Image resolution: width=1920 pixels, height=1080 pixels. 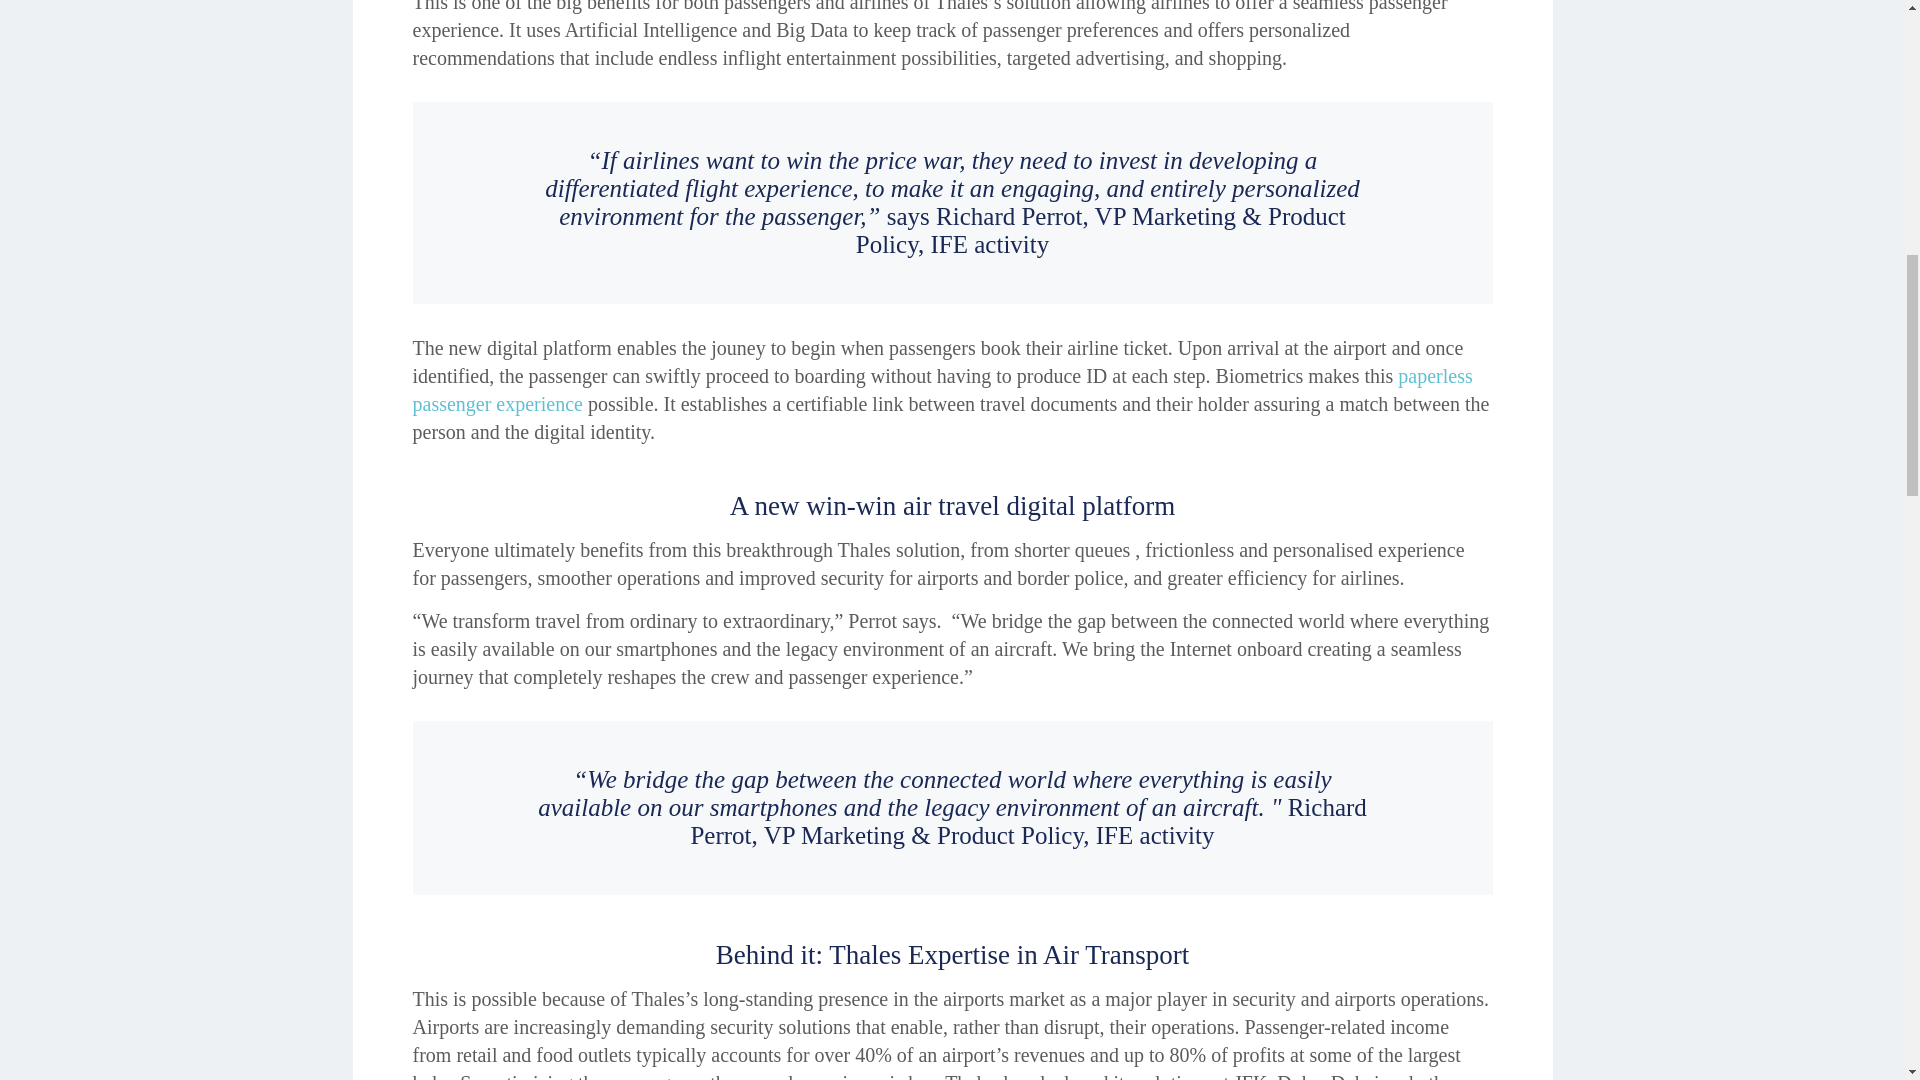 What do you see at coordinates (942, 390) in the screenshot?
I see `paperless passenger experience` at bounding box center [942, 390].